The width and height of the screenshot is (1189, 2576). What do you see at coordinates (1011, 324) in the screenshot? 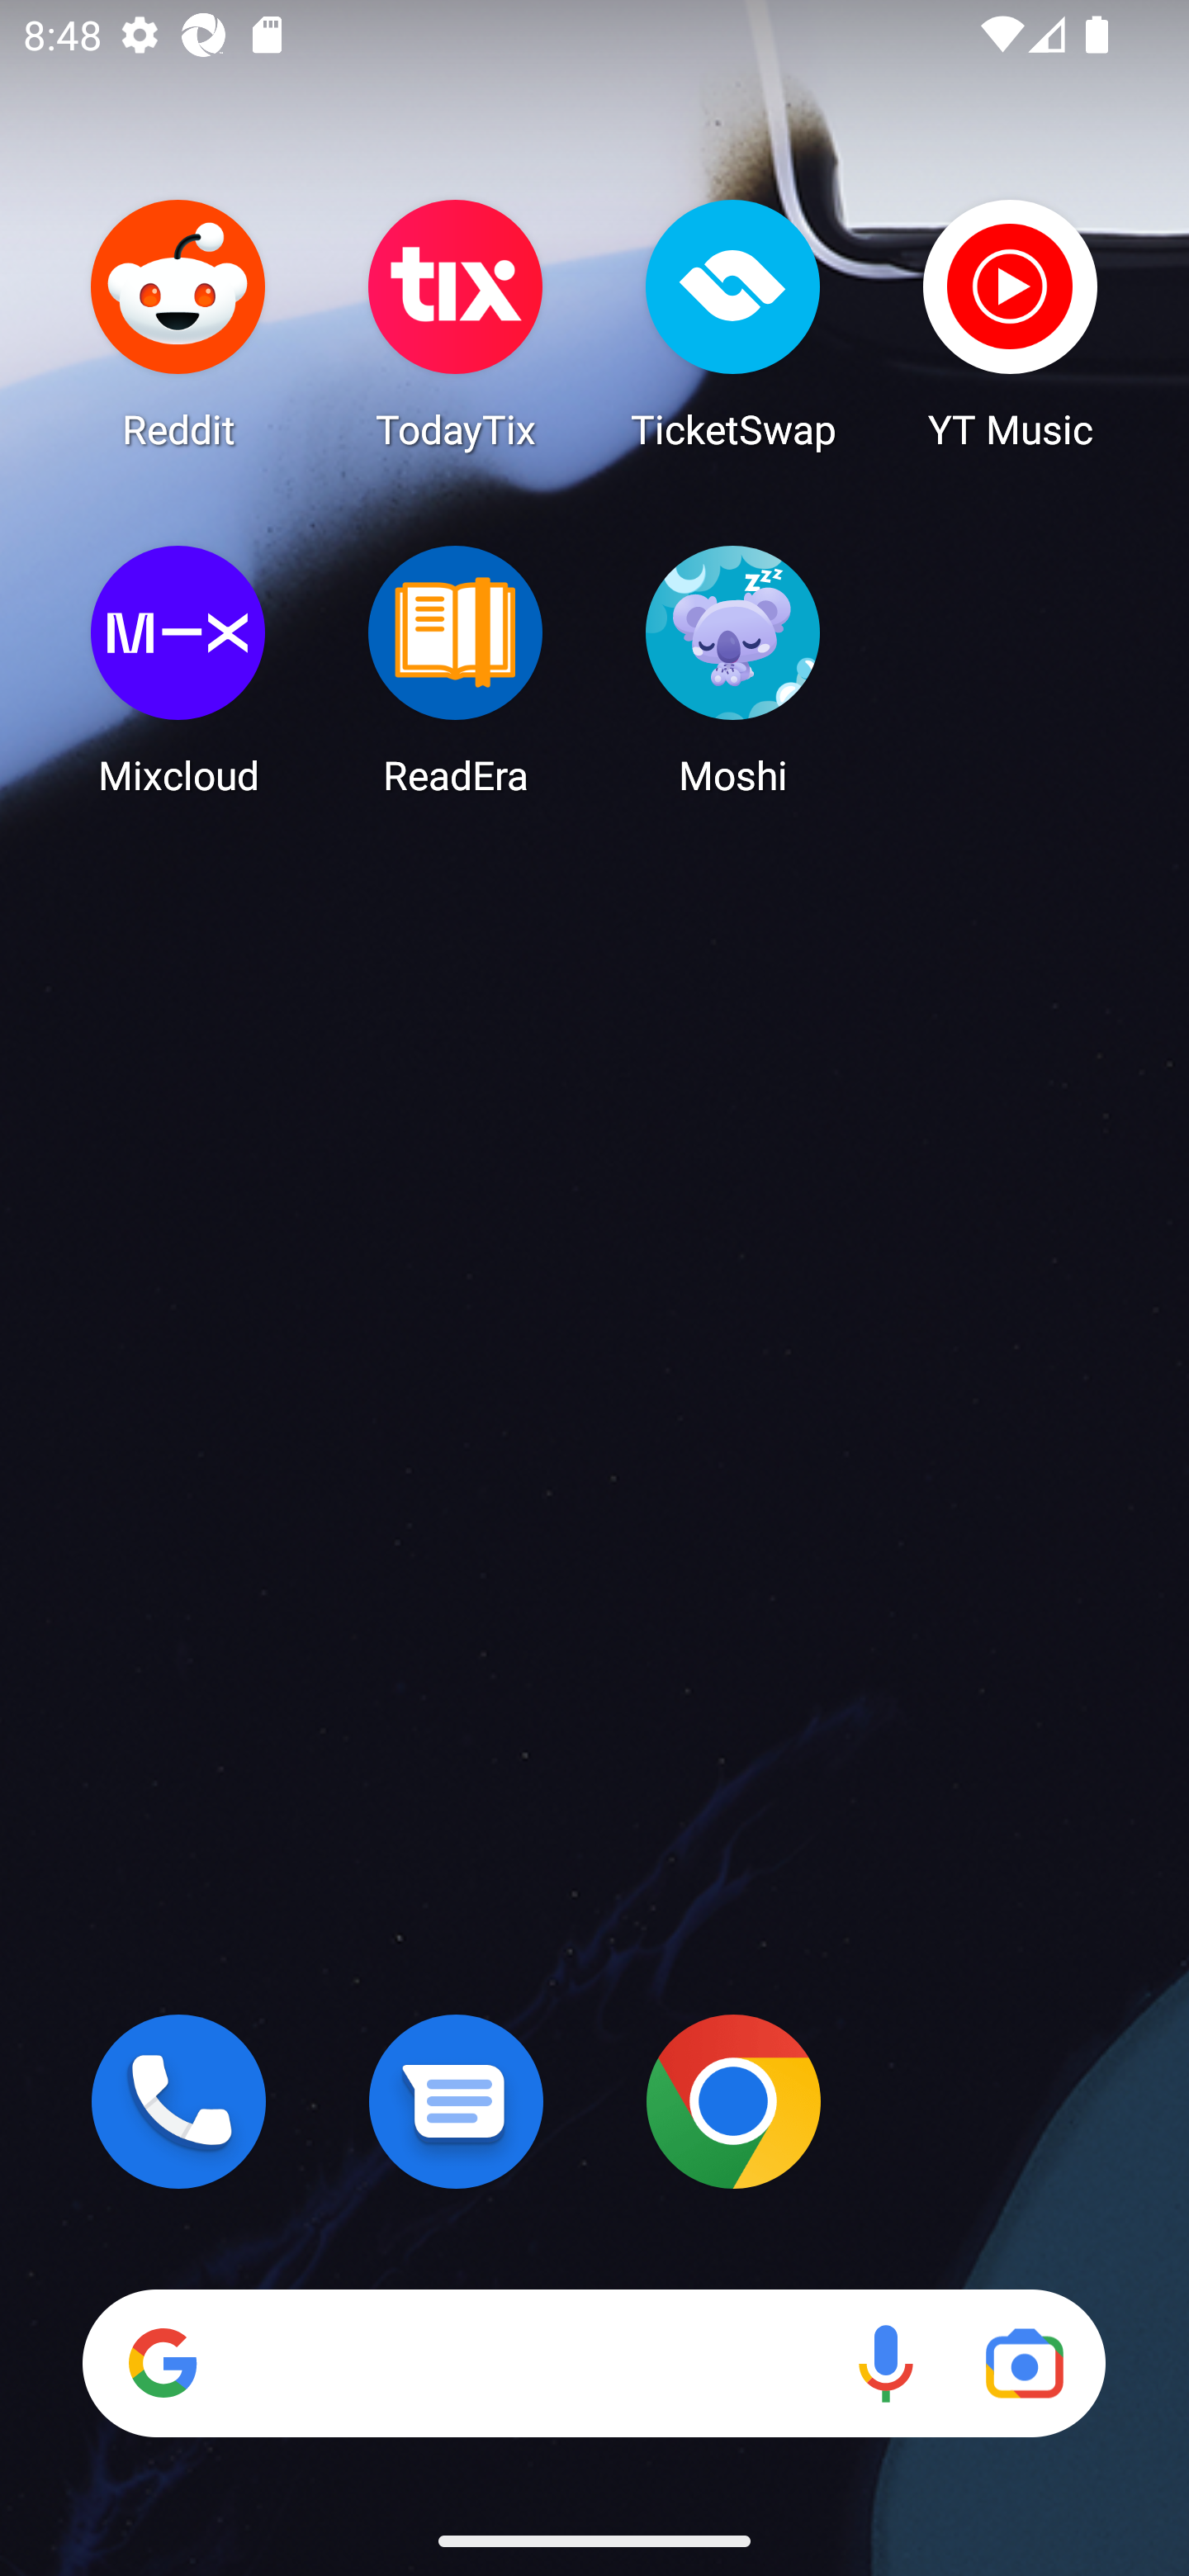
I see `YT Music` at bounding box center [1011, 324].